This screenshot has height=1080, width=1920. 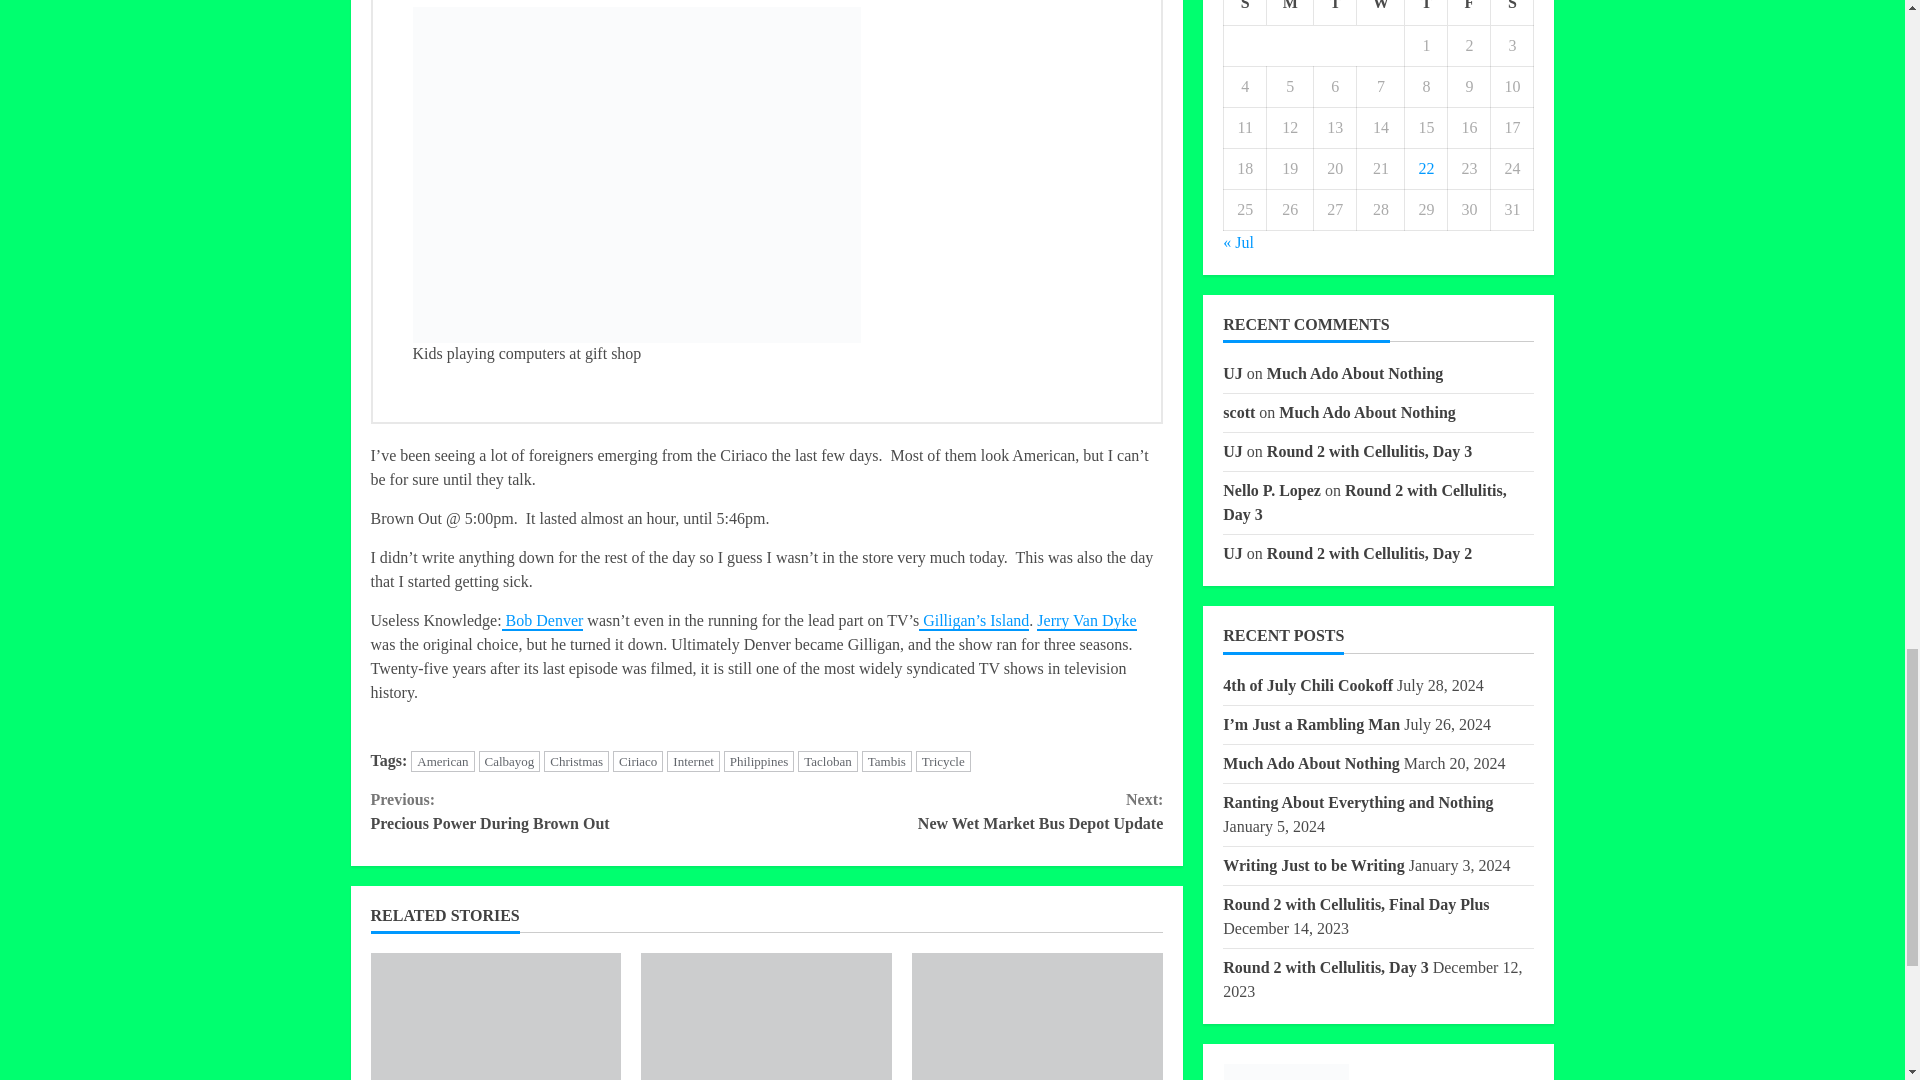 I want to click on Gilligan's Island, so click(x=974, y=621).